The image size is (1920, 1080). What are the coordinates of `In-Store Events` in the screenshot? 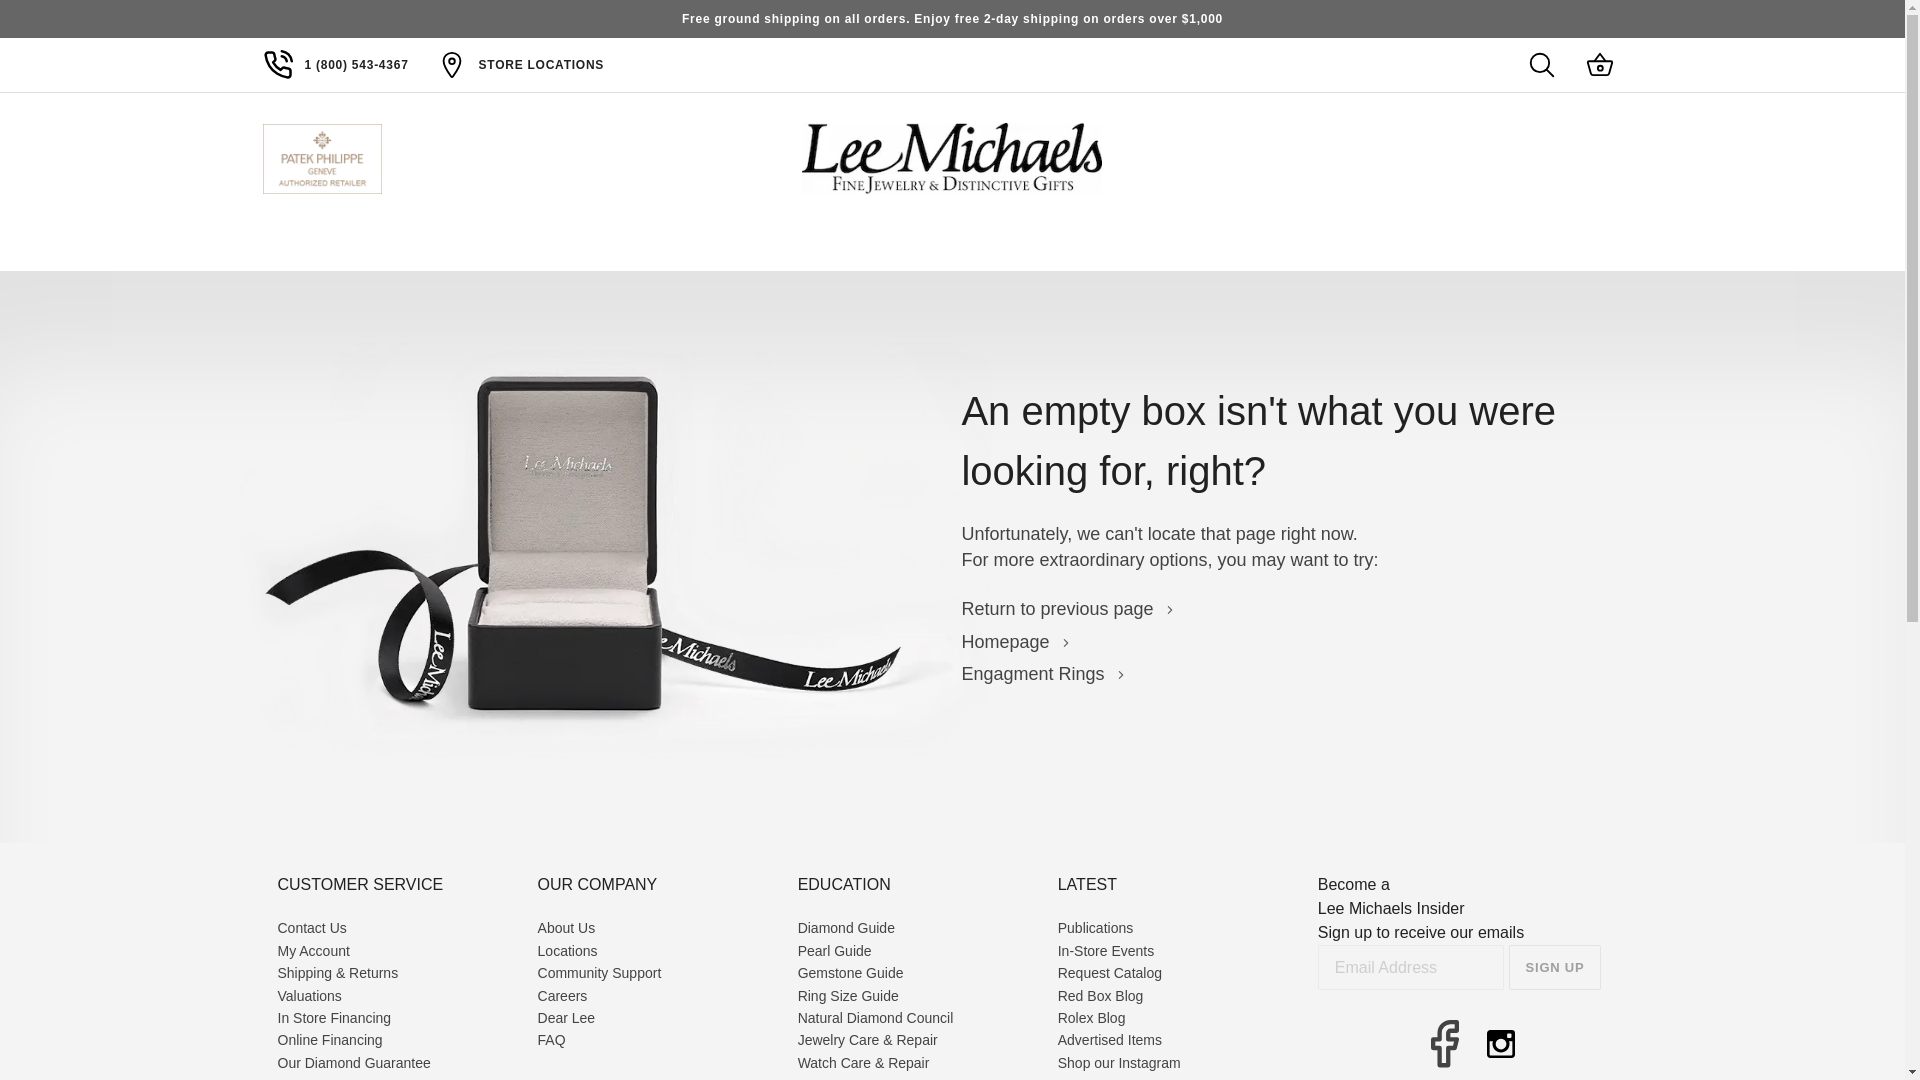 It's located at (1106, 950).